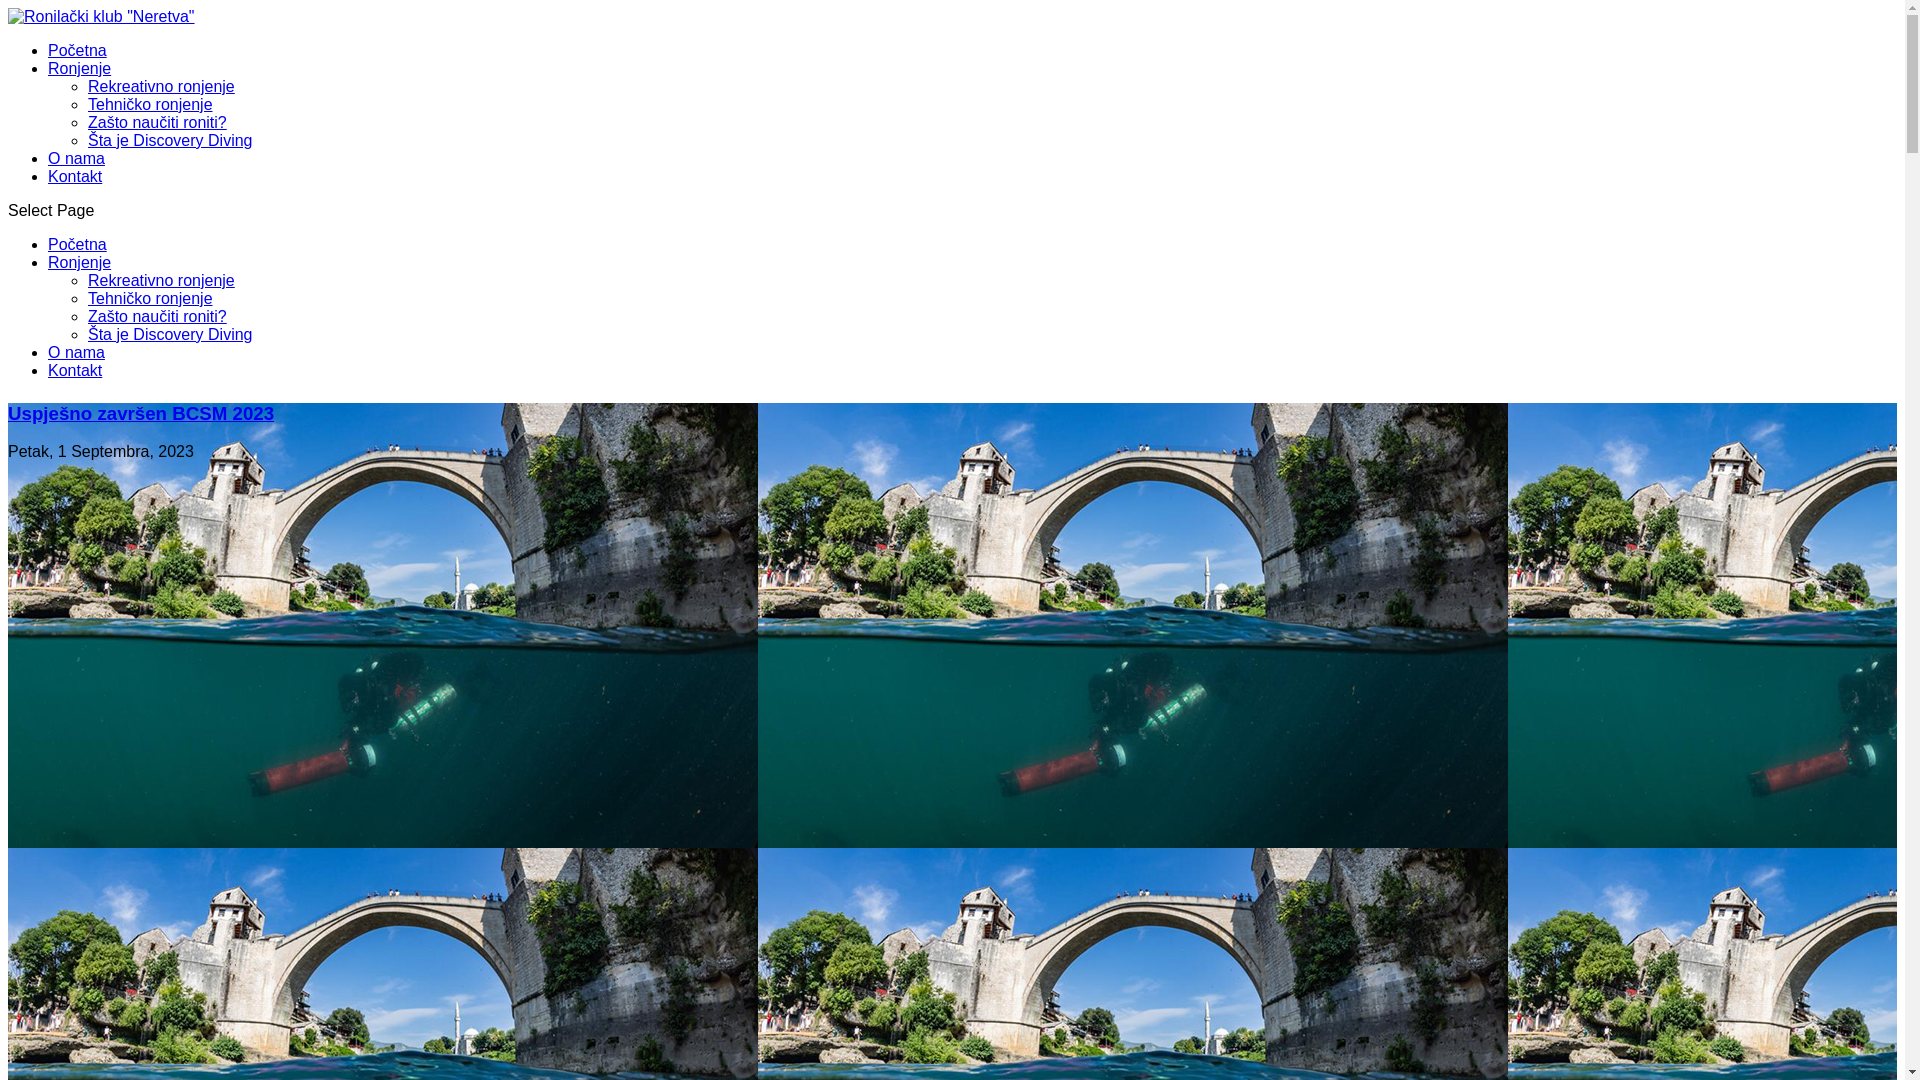  I want to click on O nama, so click(76, 158).